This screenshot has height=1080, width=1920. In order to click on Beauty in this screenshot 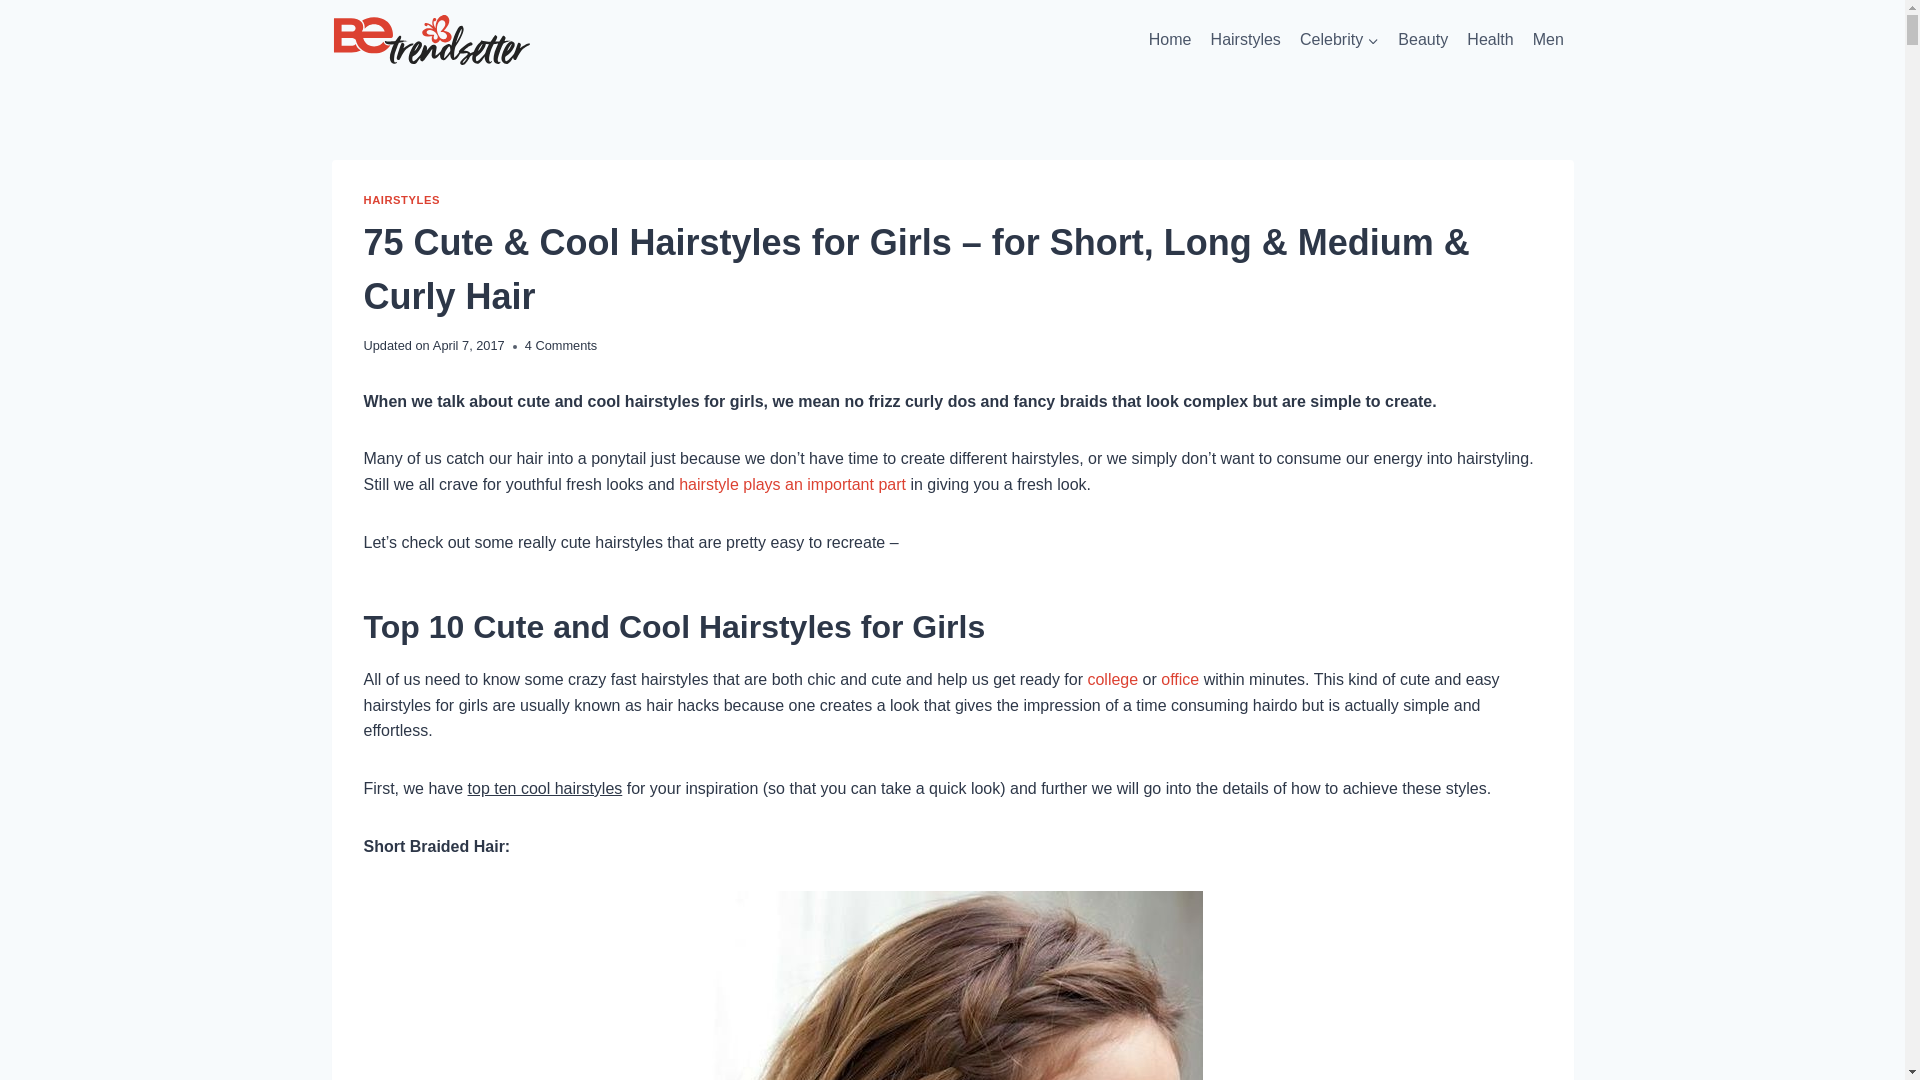, I will do `click(1422, 40)`.